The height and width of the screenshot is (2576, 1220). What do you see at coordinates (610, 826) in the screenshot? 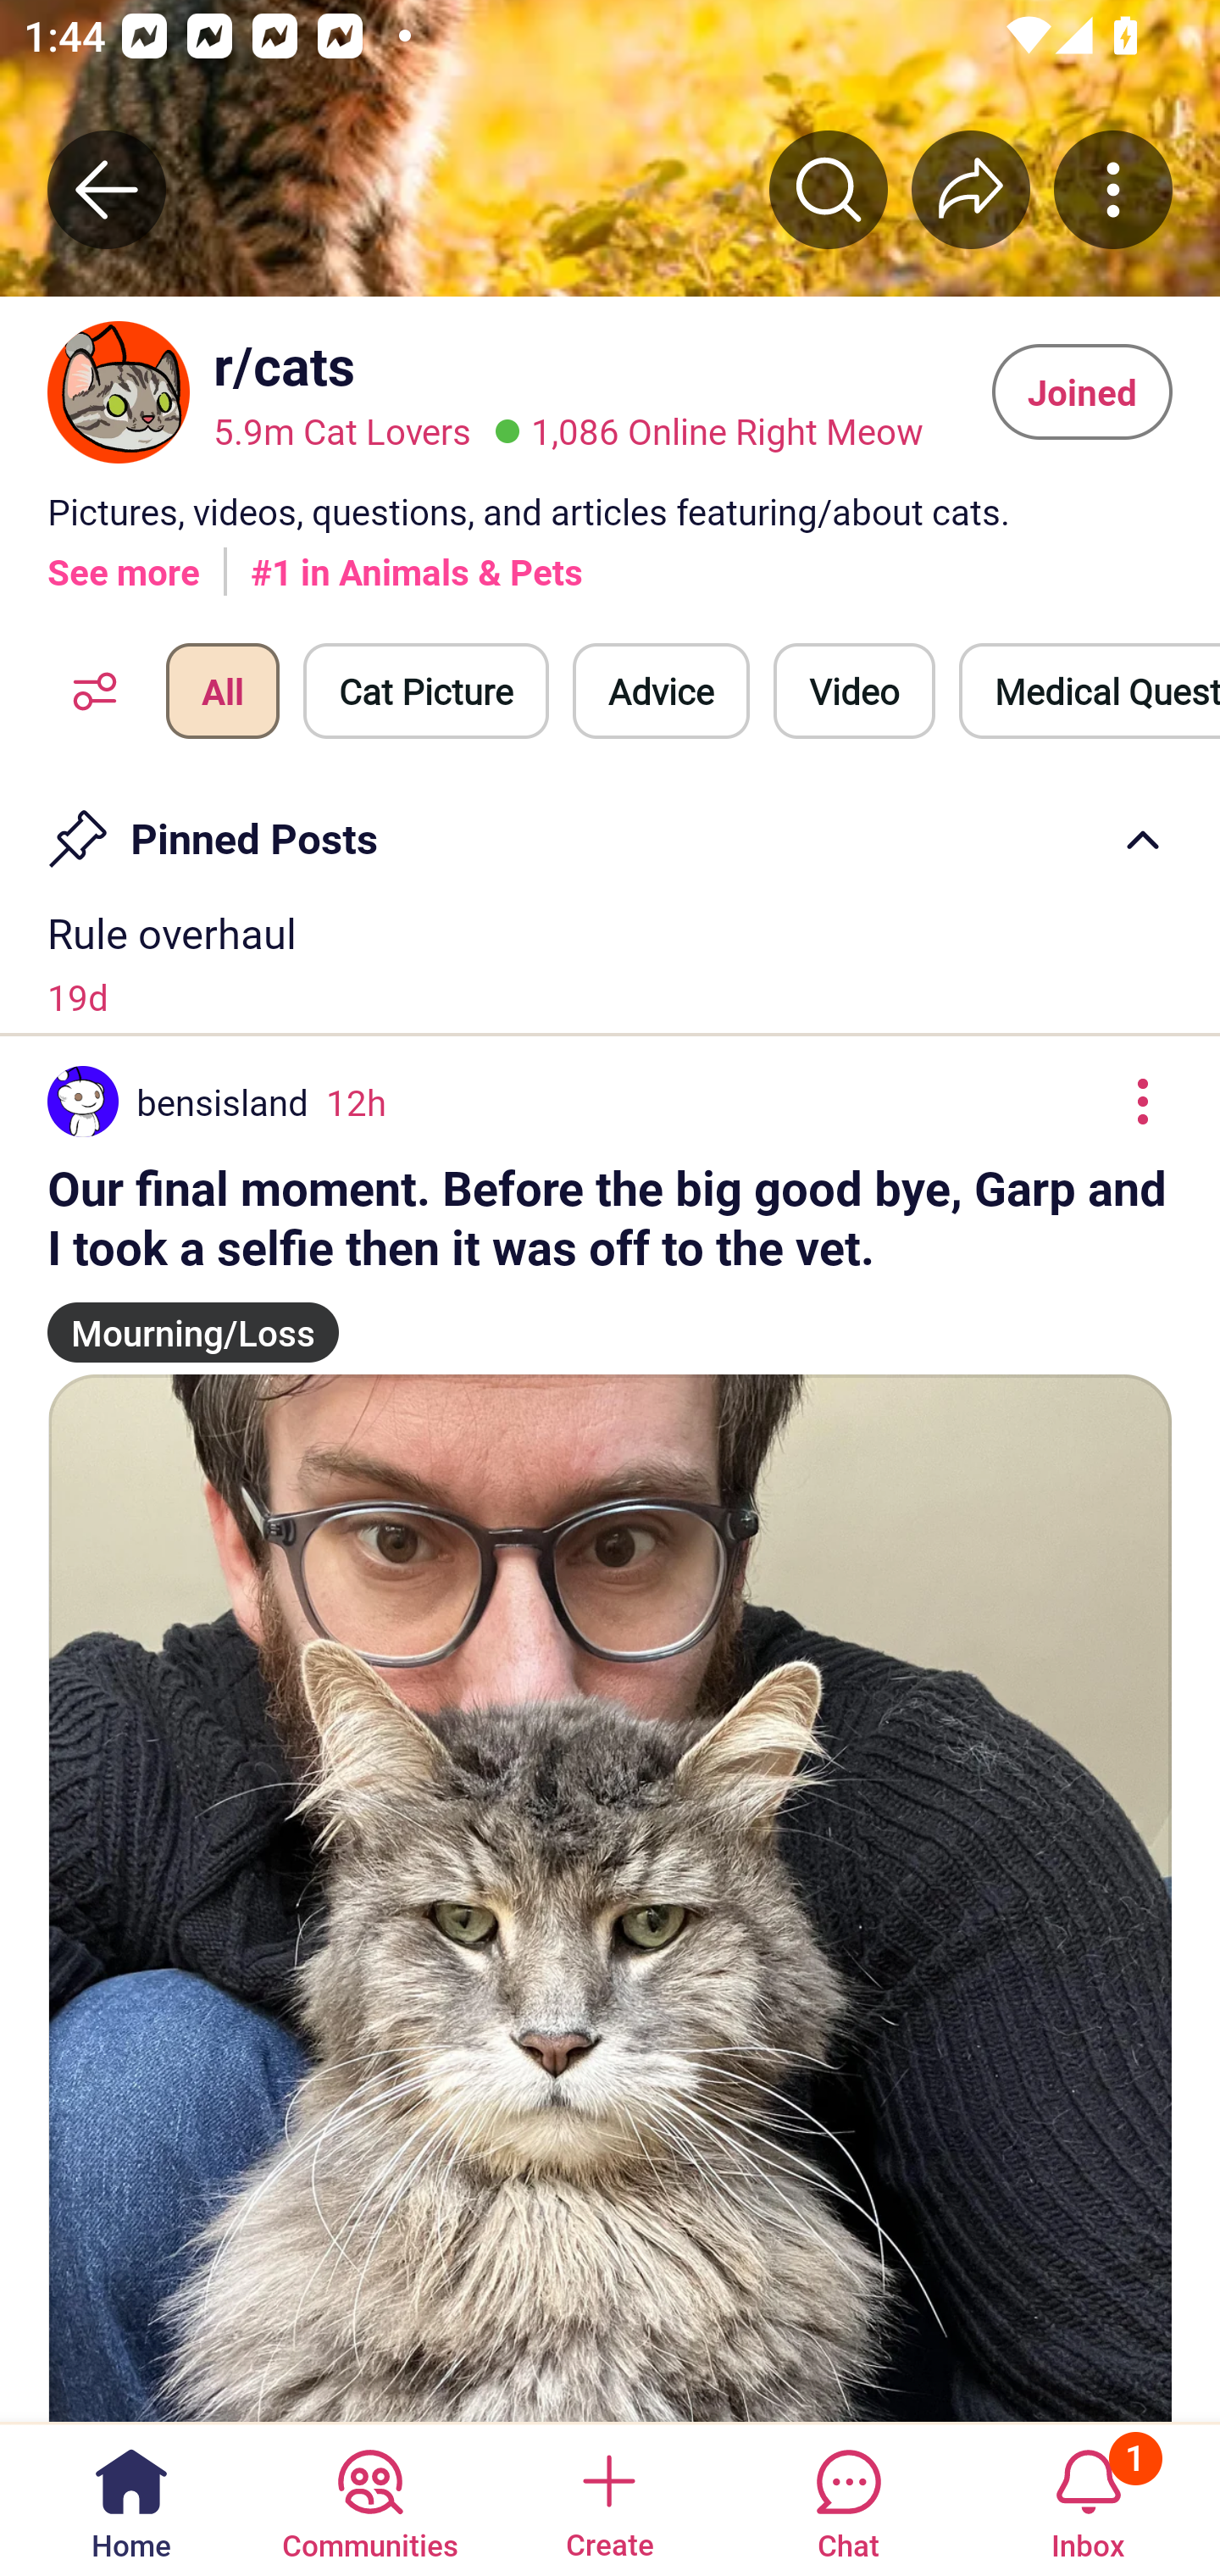
I see `Pin Pinned Posts Caret` at bounding box center [610, 826].